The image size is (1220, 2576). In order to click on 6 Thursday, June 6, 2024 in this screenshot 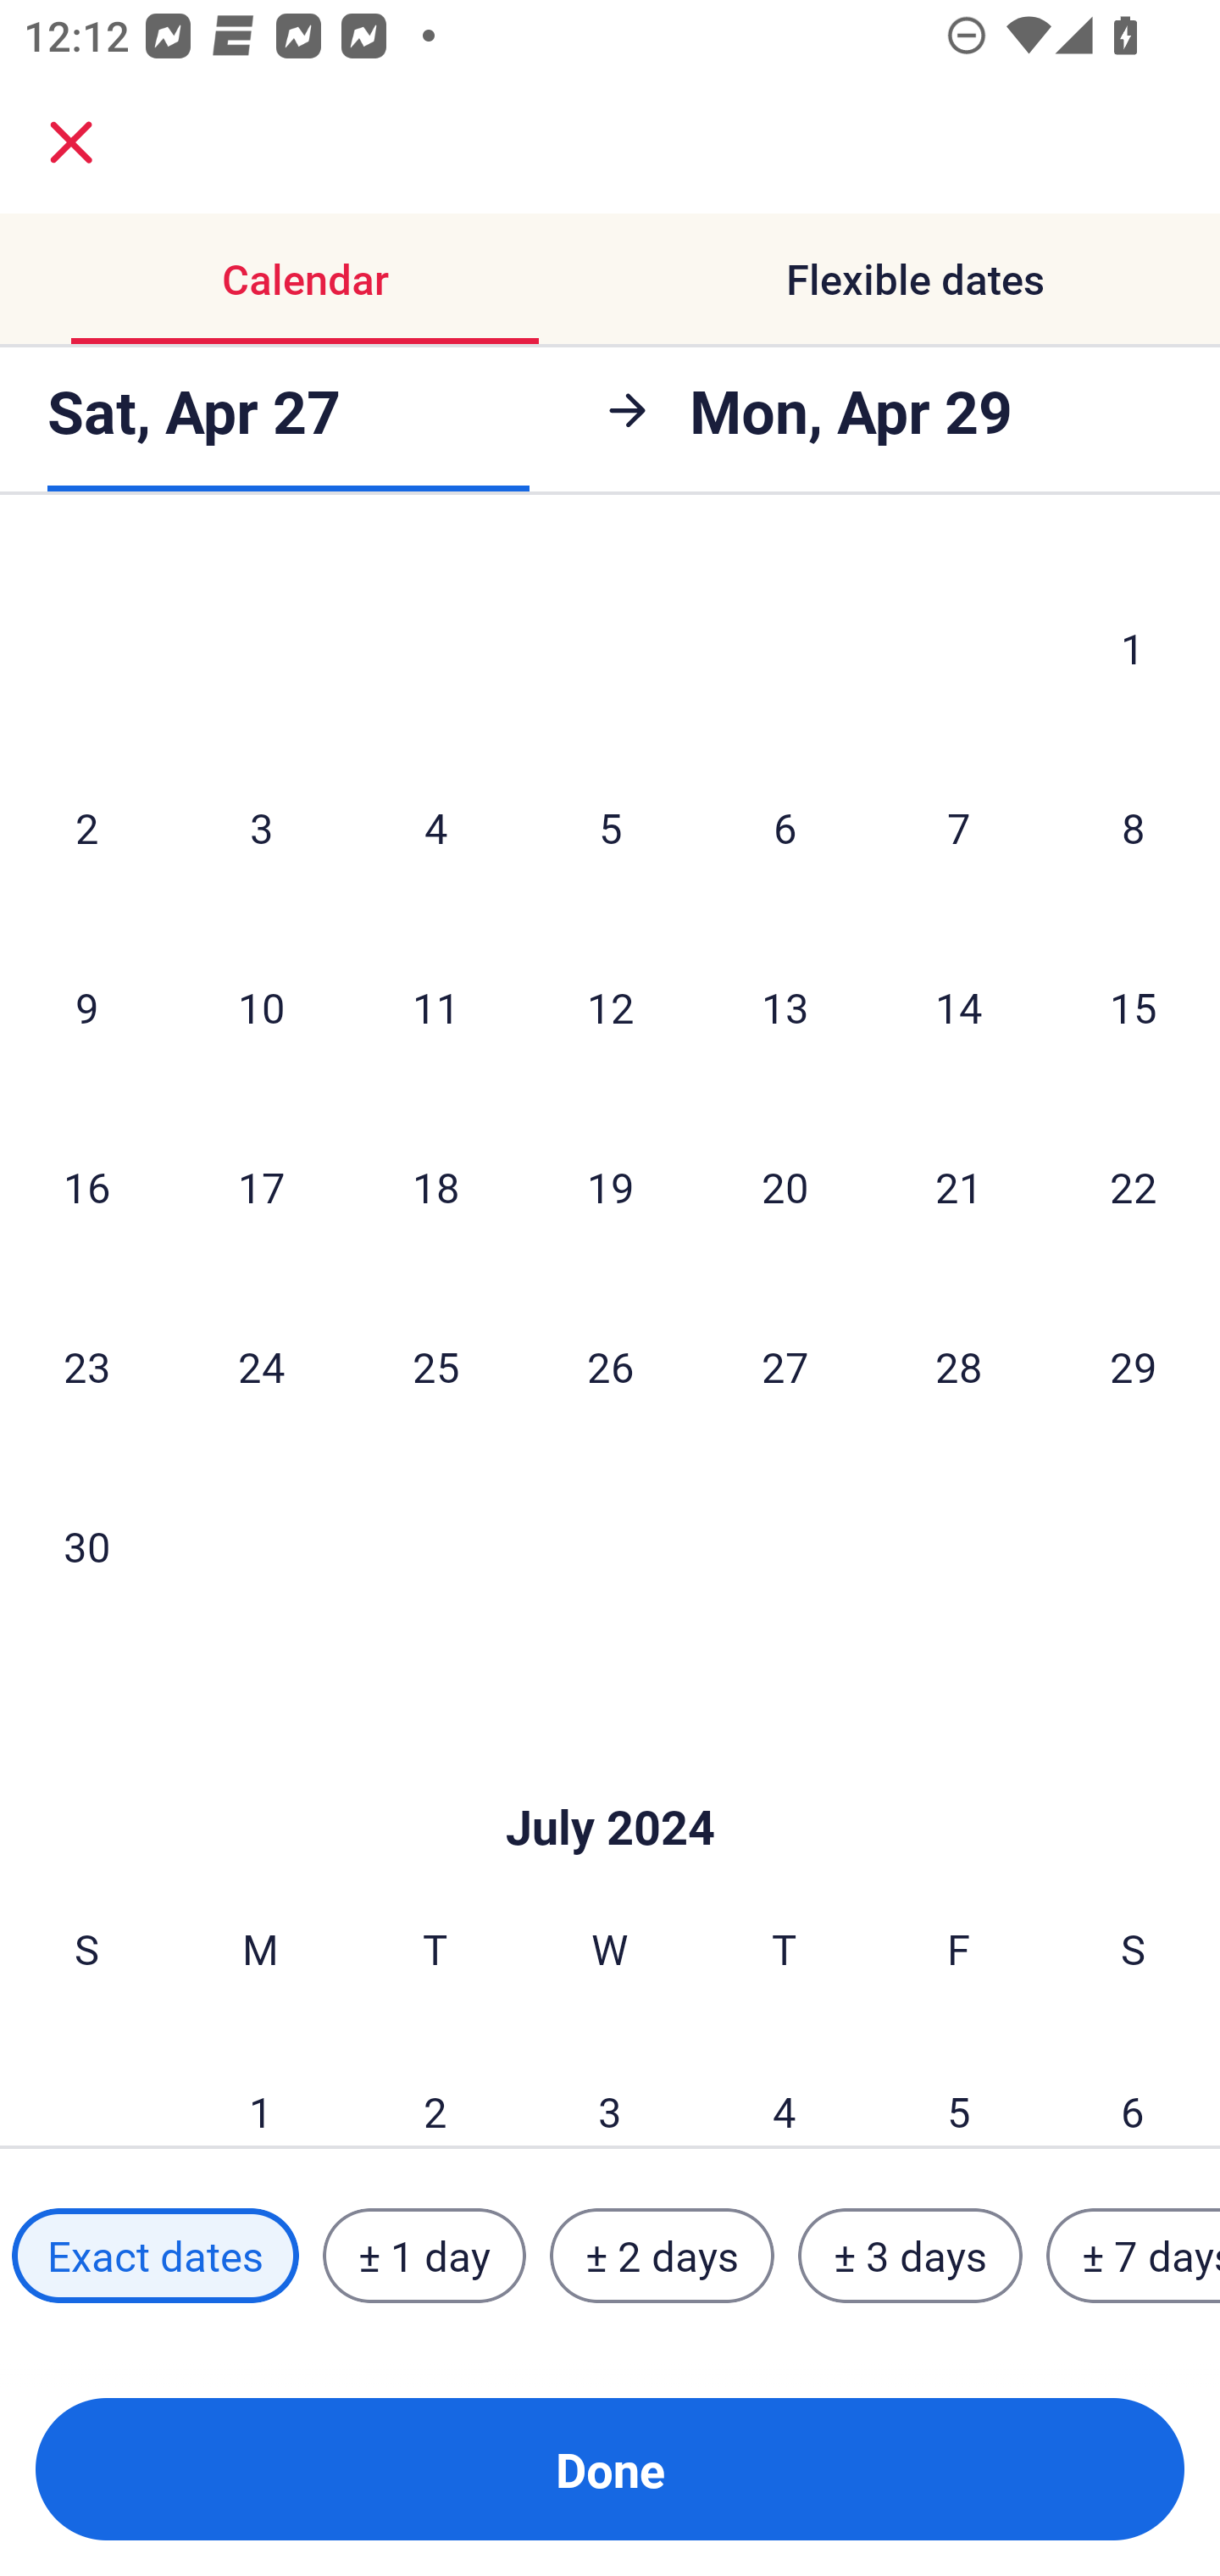, I will do `click(785, 828)`.